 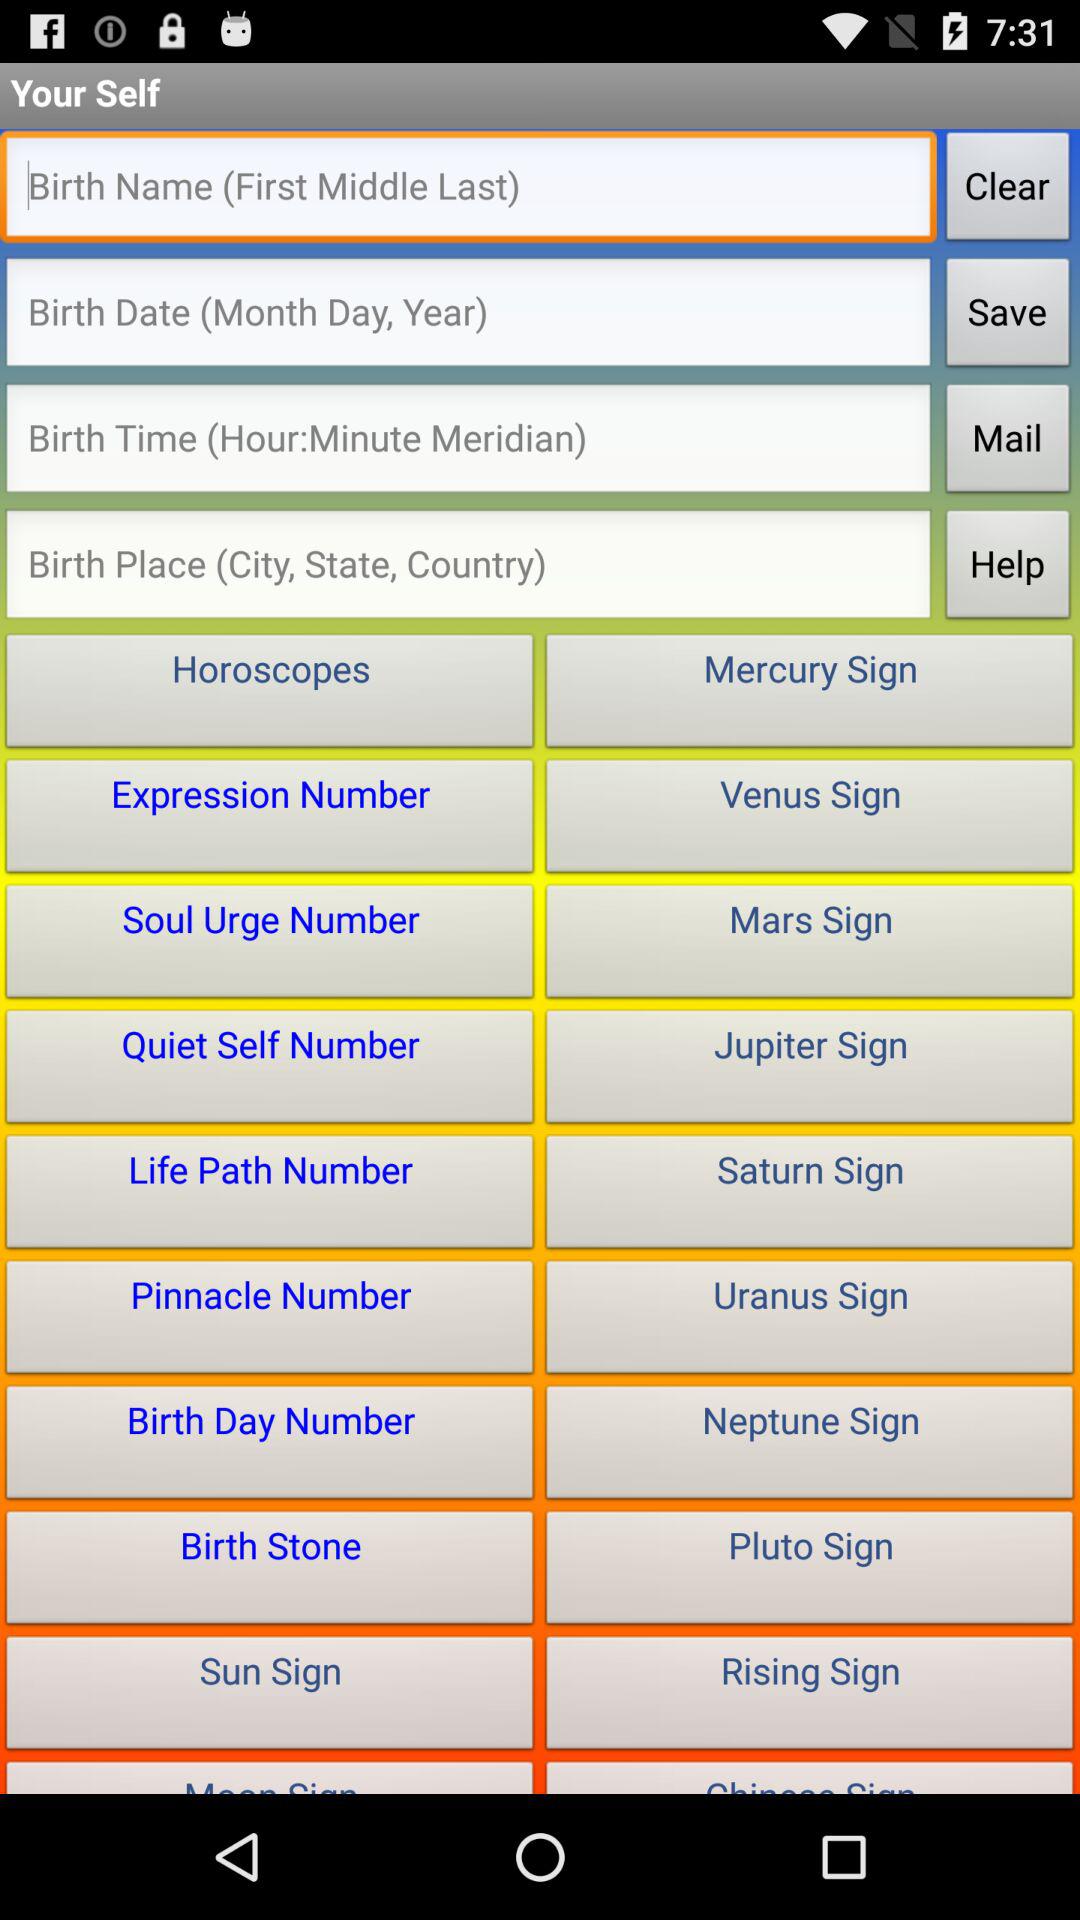 What do you see at coordinates (810, 820) in the screenshot?
I see `click the button below the mercury sign button on the web page` at bounding box center [810, 820].